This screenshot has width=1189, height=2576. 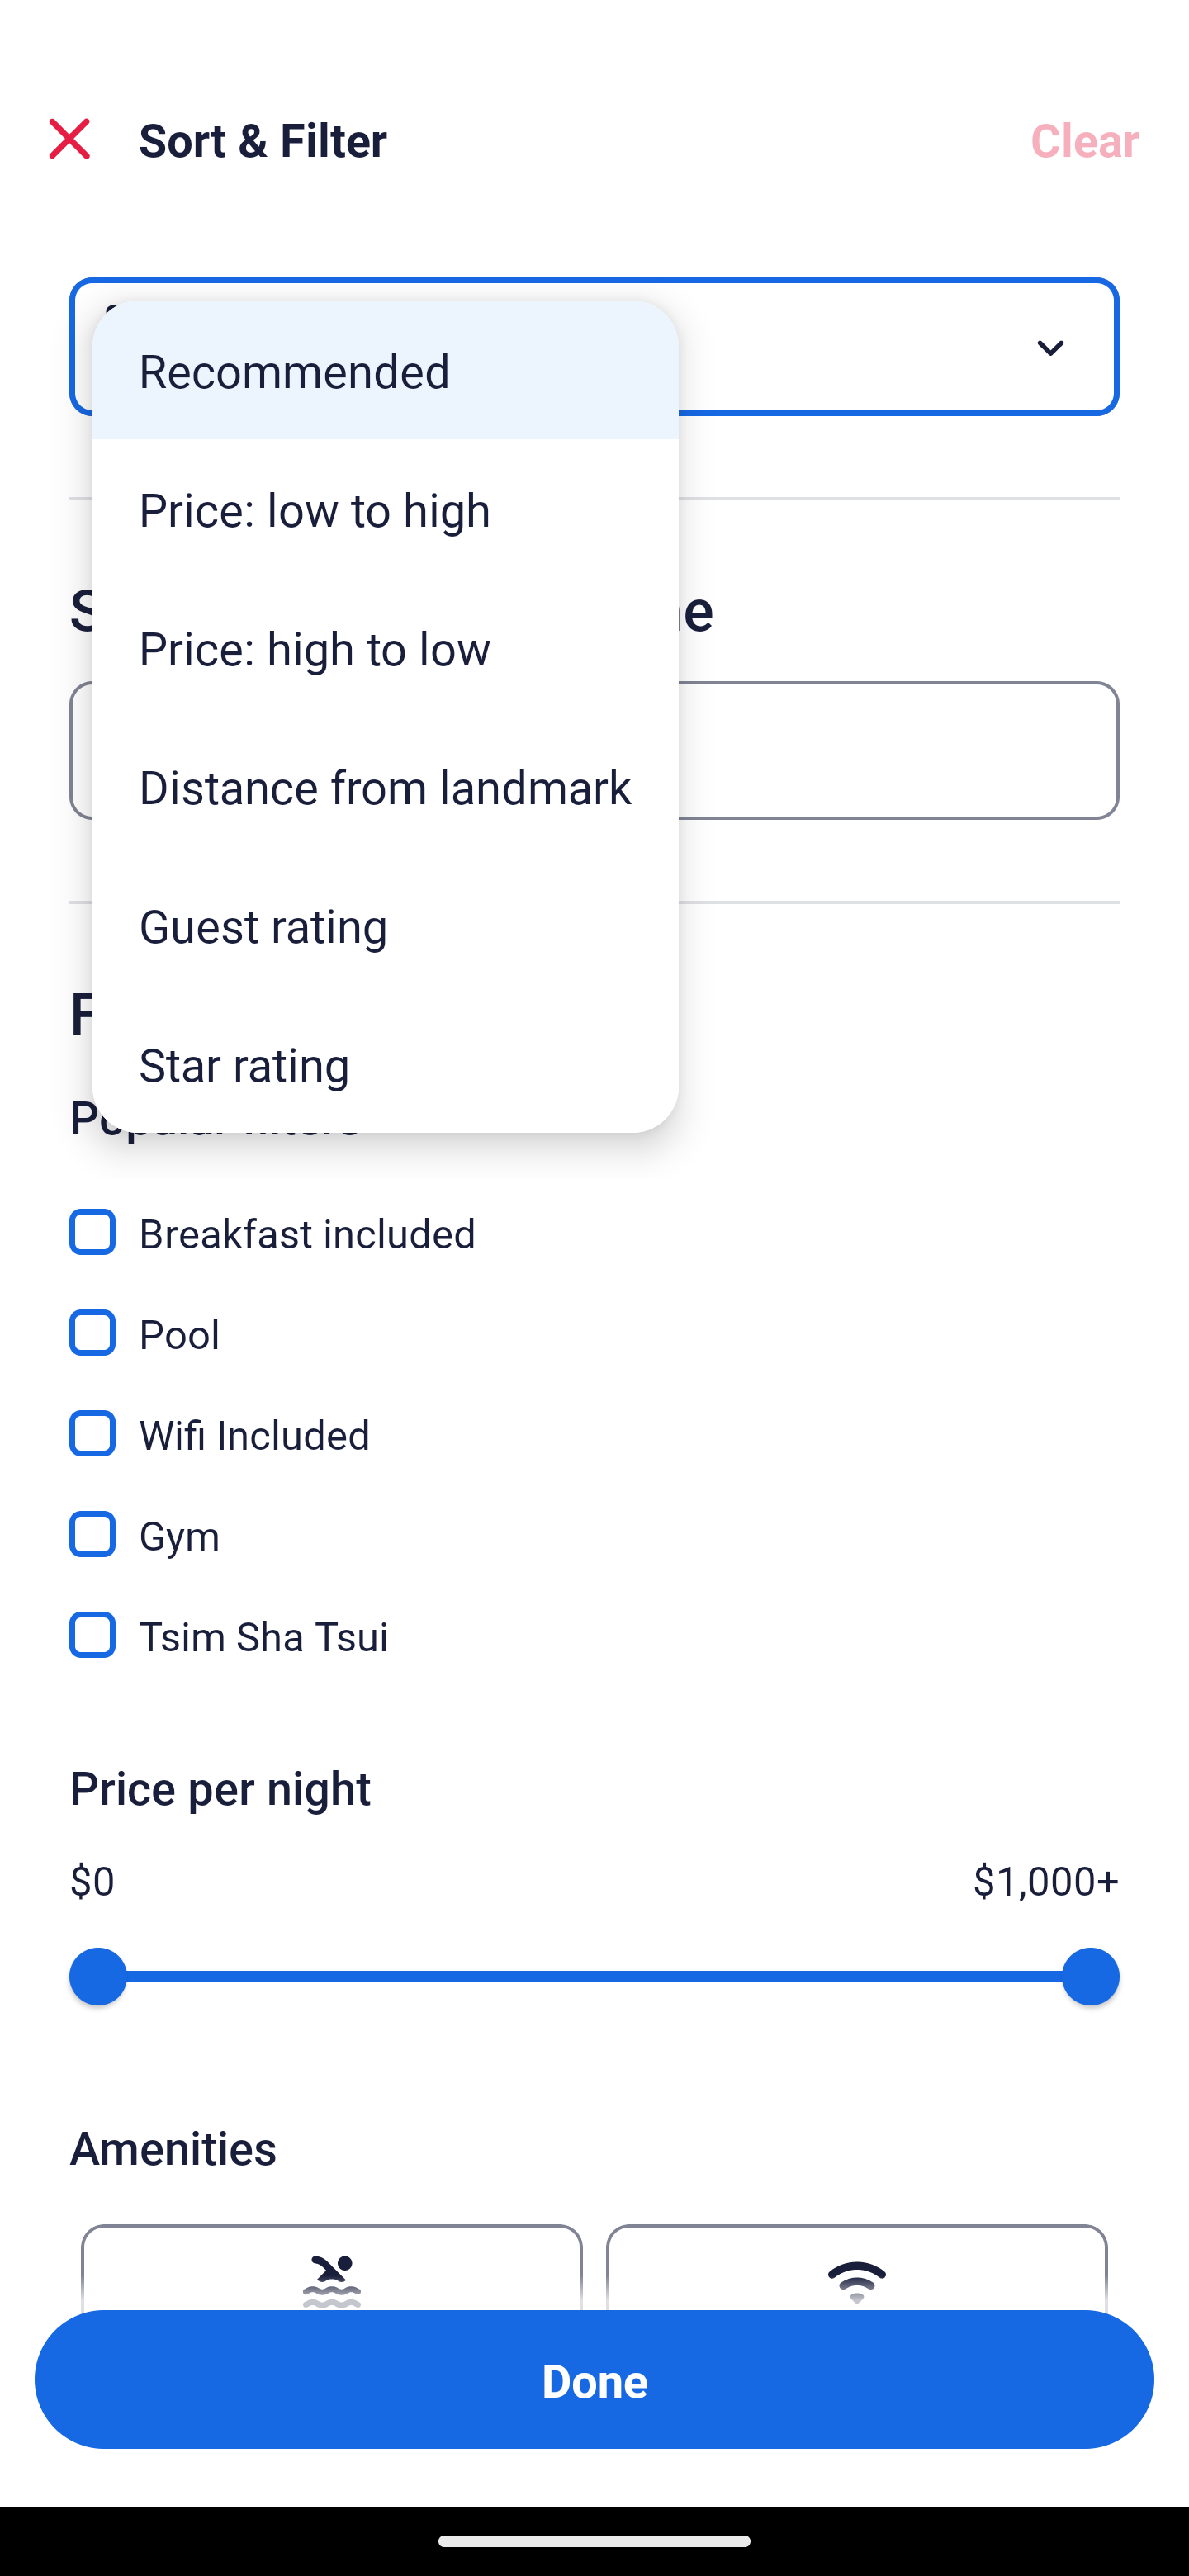 I want to click on Distance from landmark, so click(x=386, y=785).